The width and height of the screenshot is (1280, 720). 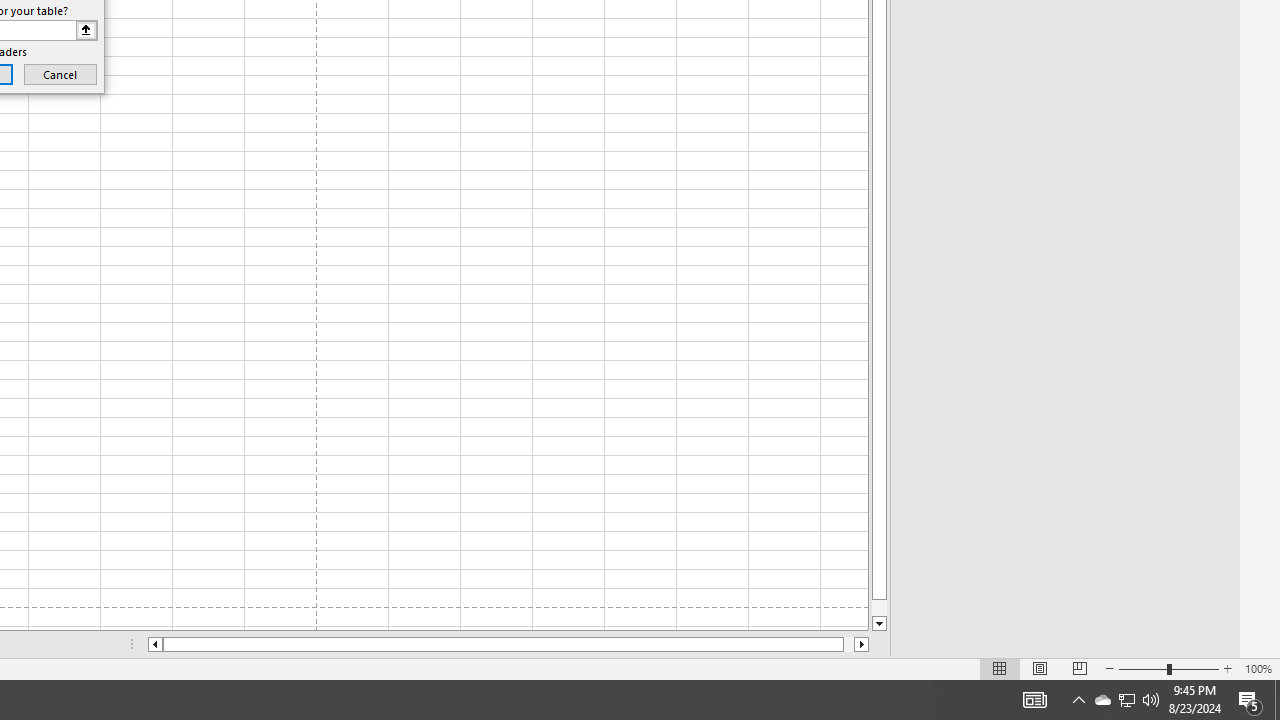 I want to click on Column right, so click(x=862, y=644).